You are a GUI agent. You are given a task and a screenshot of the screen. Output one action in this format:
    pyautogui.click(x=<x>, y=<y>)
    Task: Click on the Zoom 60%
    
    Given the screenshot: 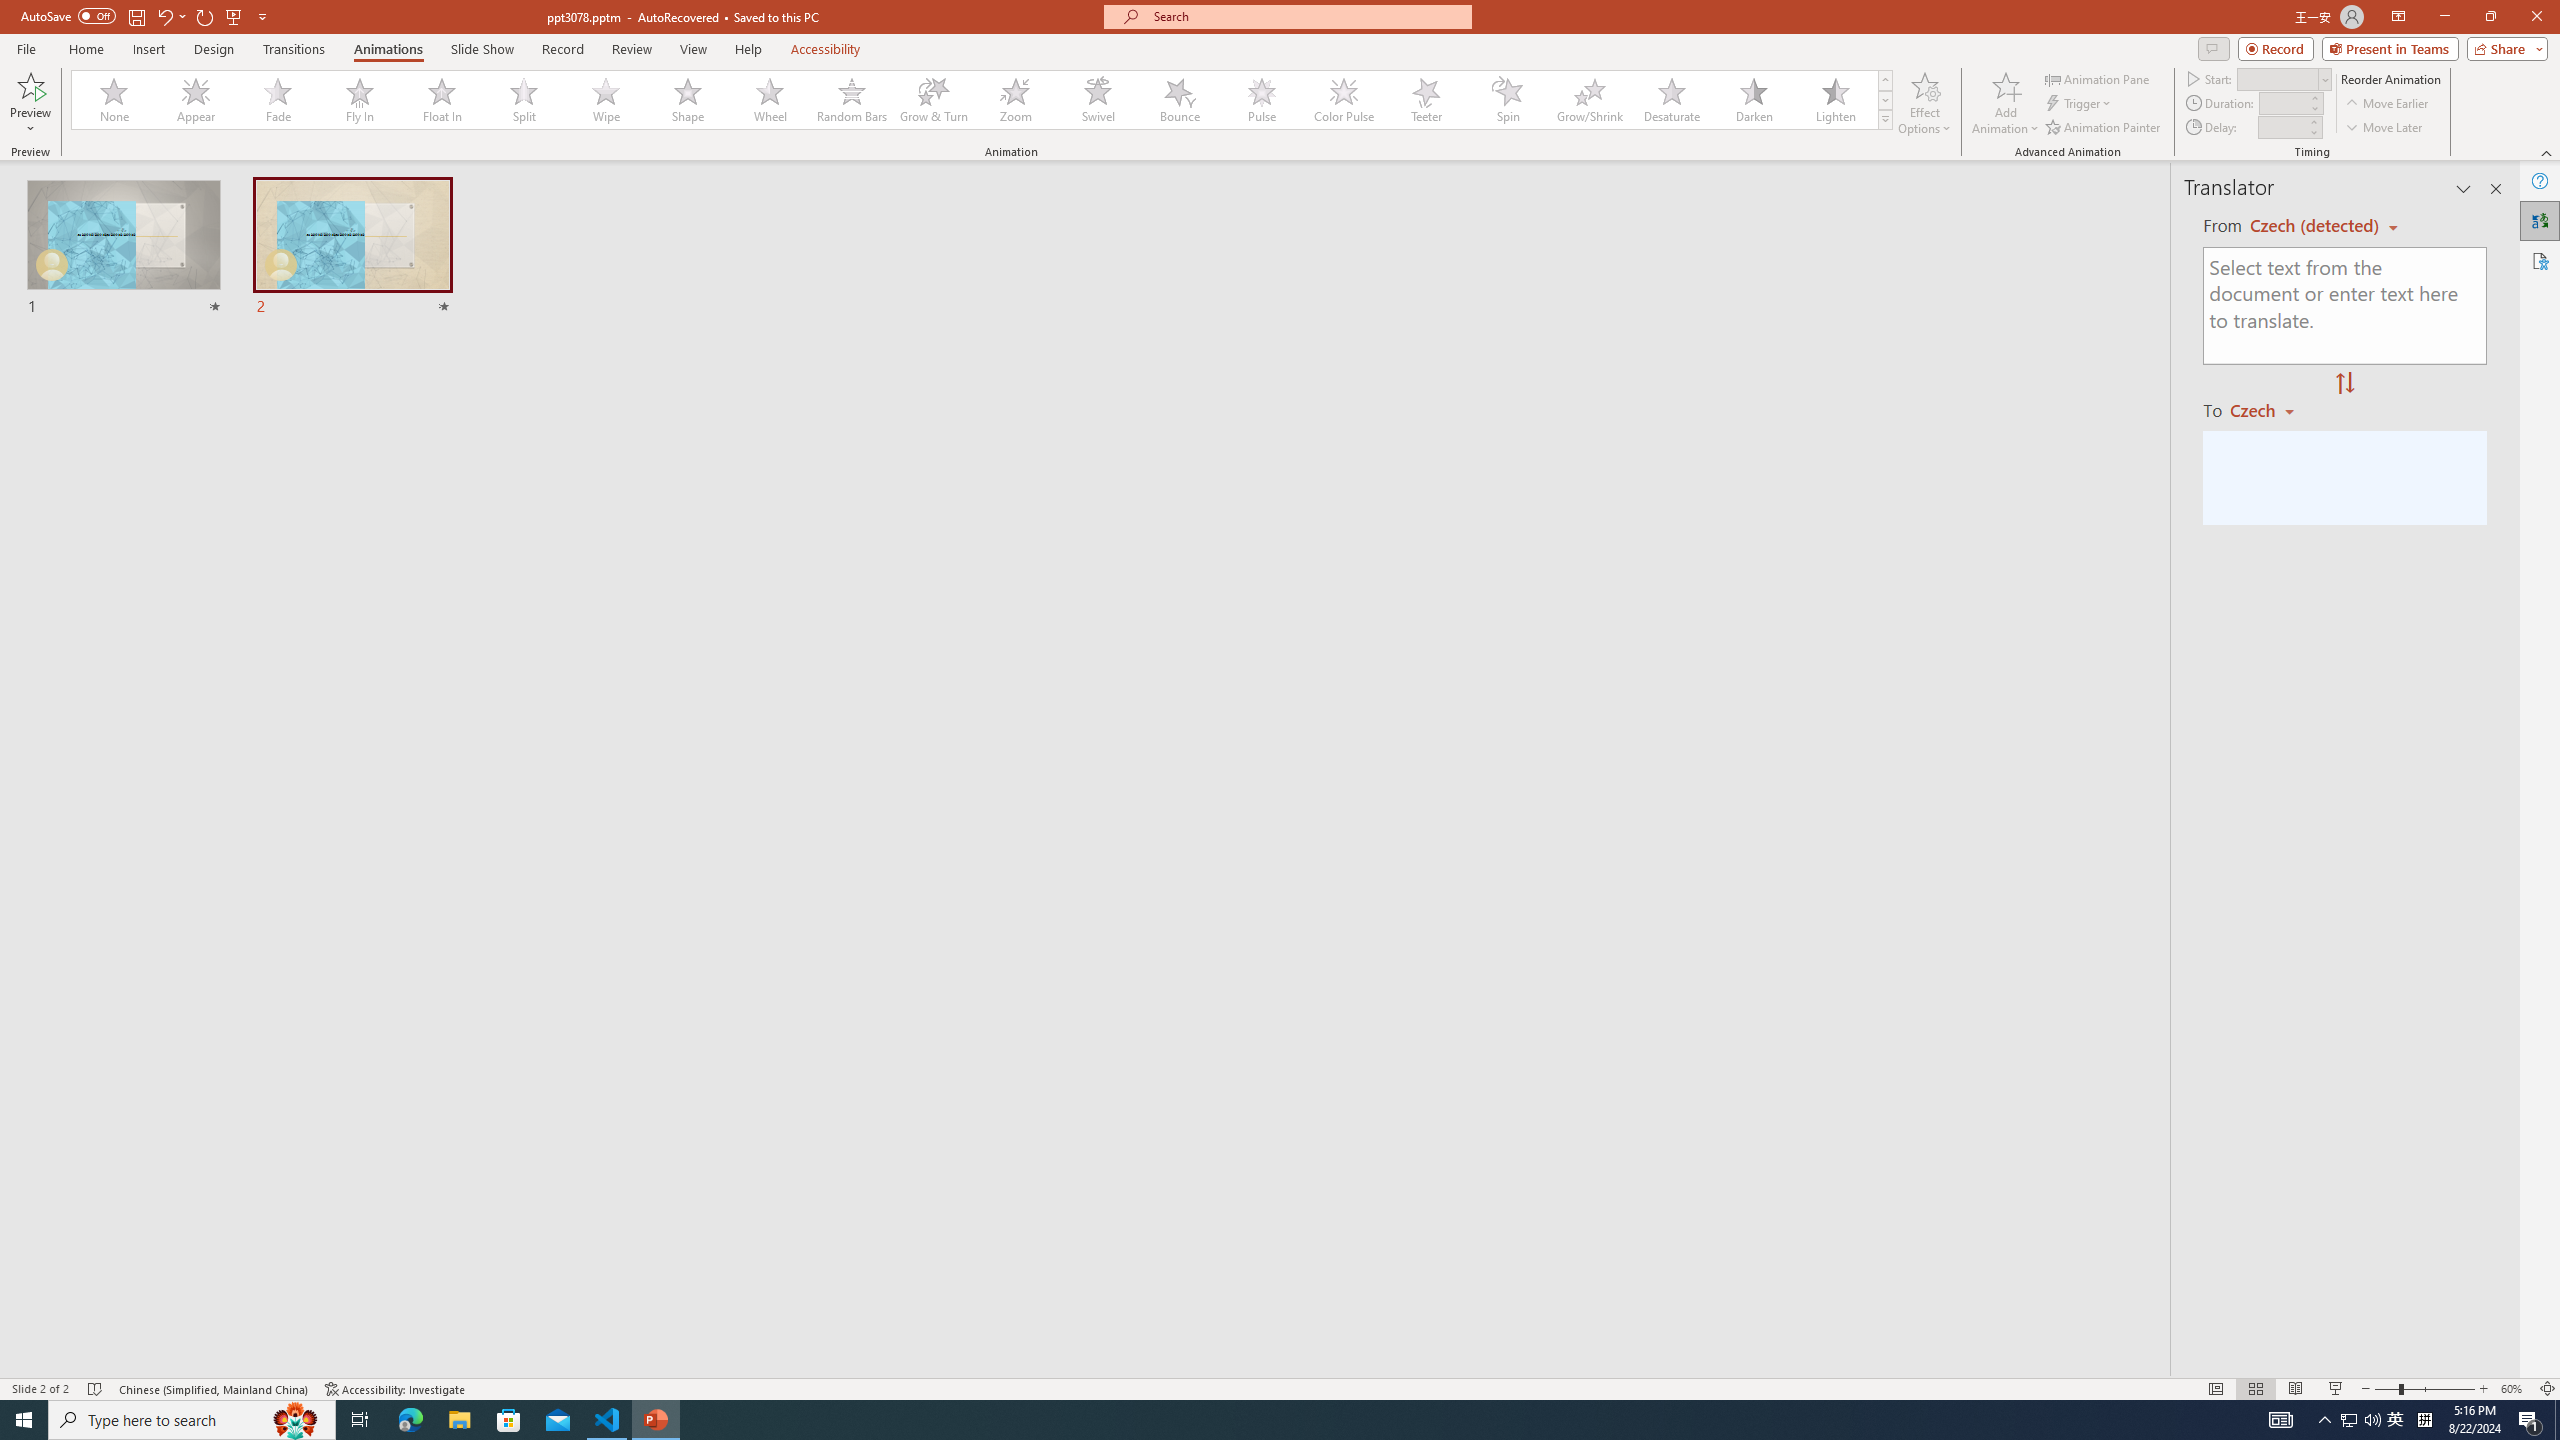 What is the action you would take?
    pyautogui.click(x=2514, y=1389)
    